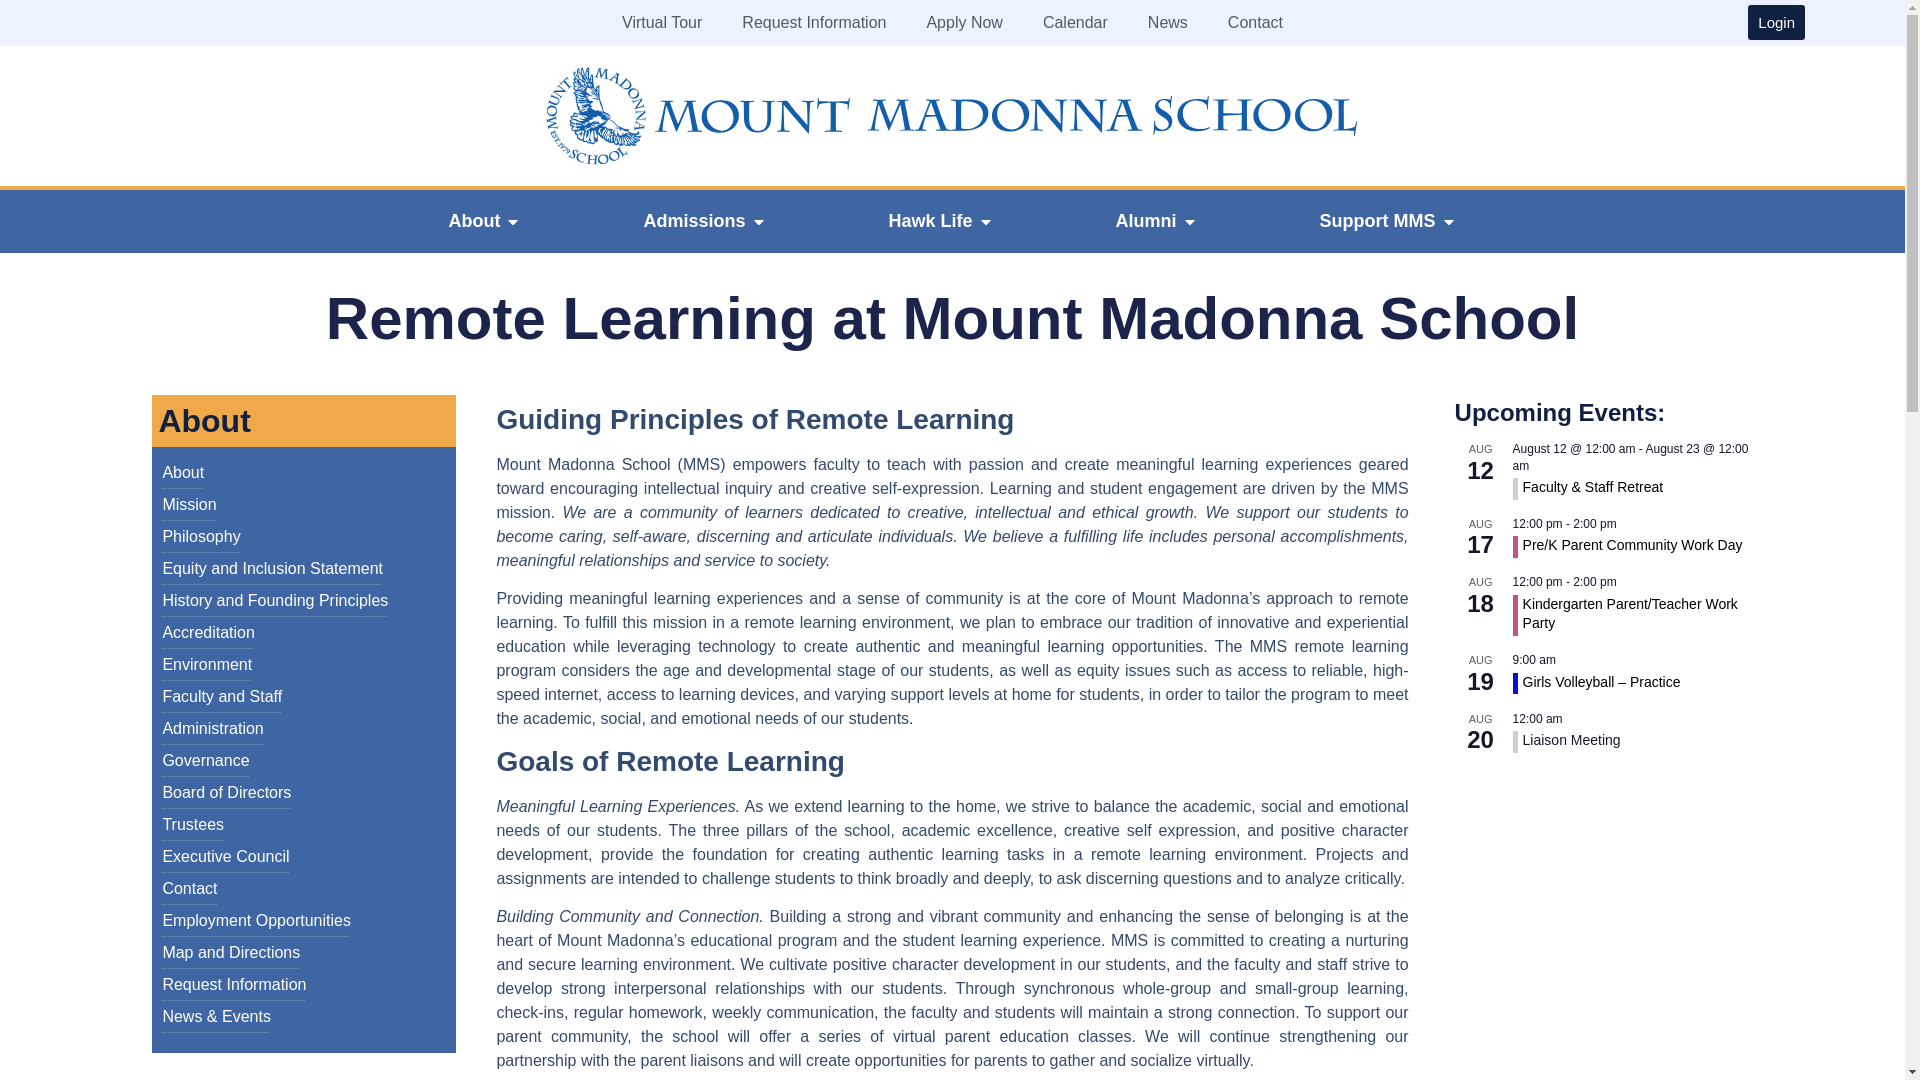 The height and width of the screenshot is (1080, 1920). Describe the element at coordinates (814, 23) in the screenshot. I see `Request Information` at that location.